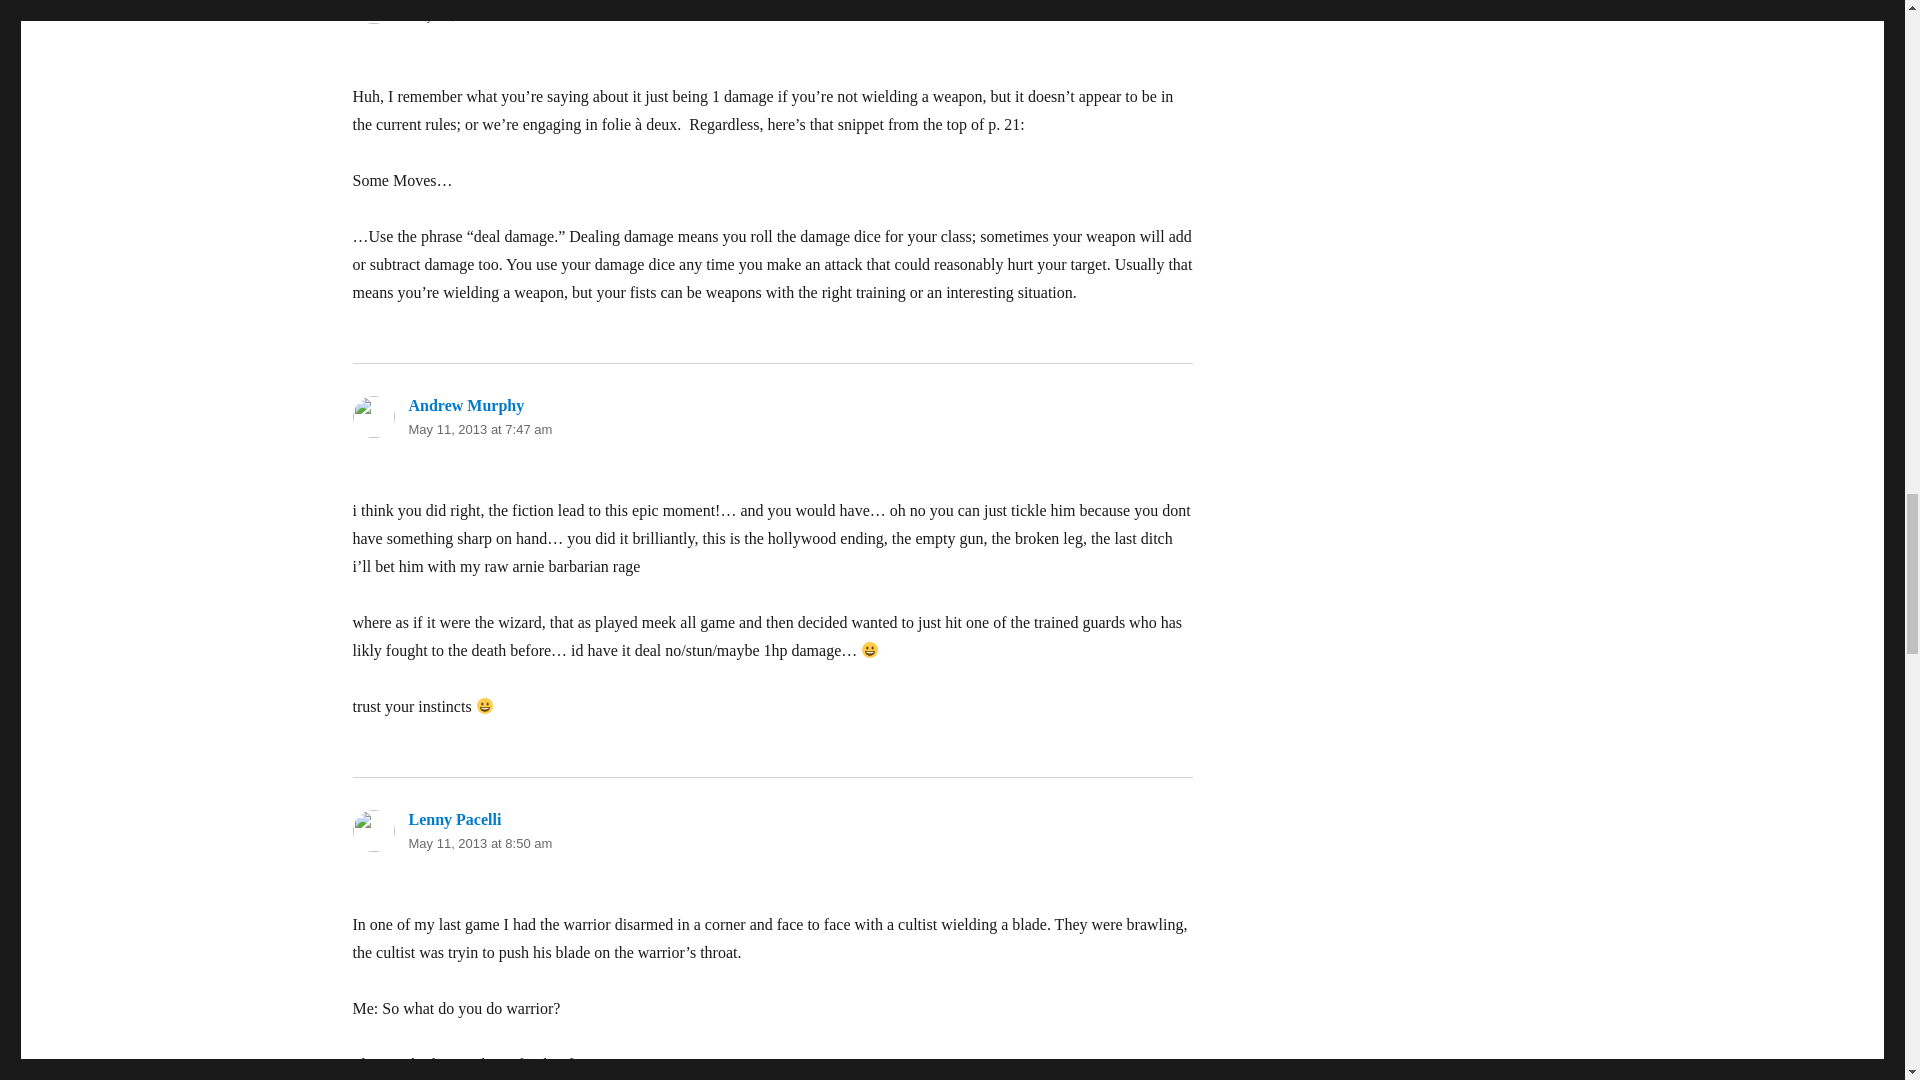 The width and height of the screenshot is (1920, 1080). What do you see at coordinates (466, 405) in the screenshot?
I see `Andrew Murphy` at bounding box center [466, 405].